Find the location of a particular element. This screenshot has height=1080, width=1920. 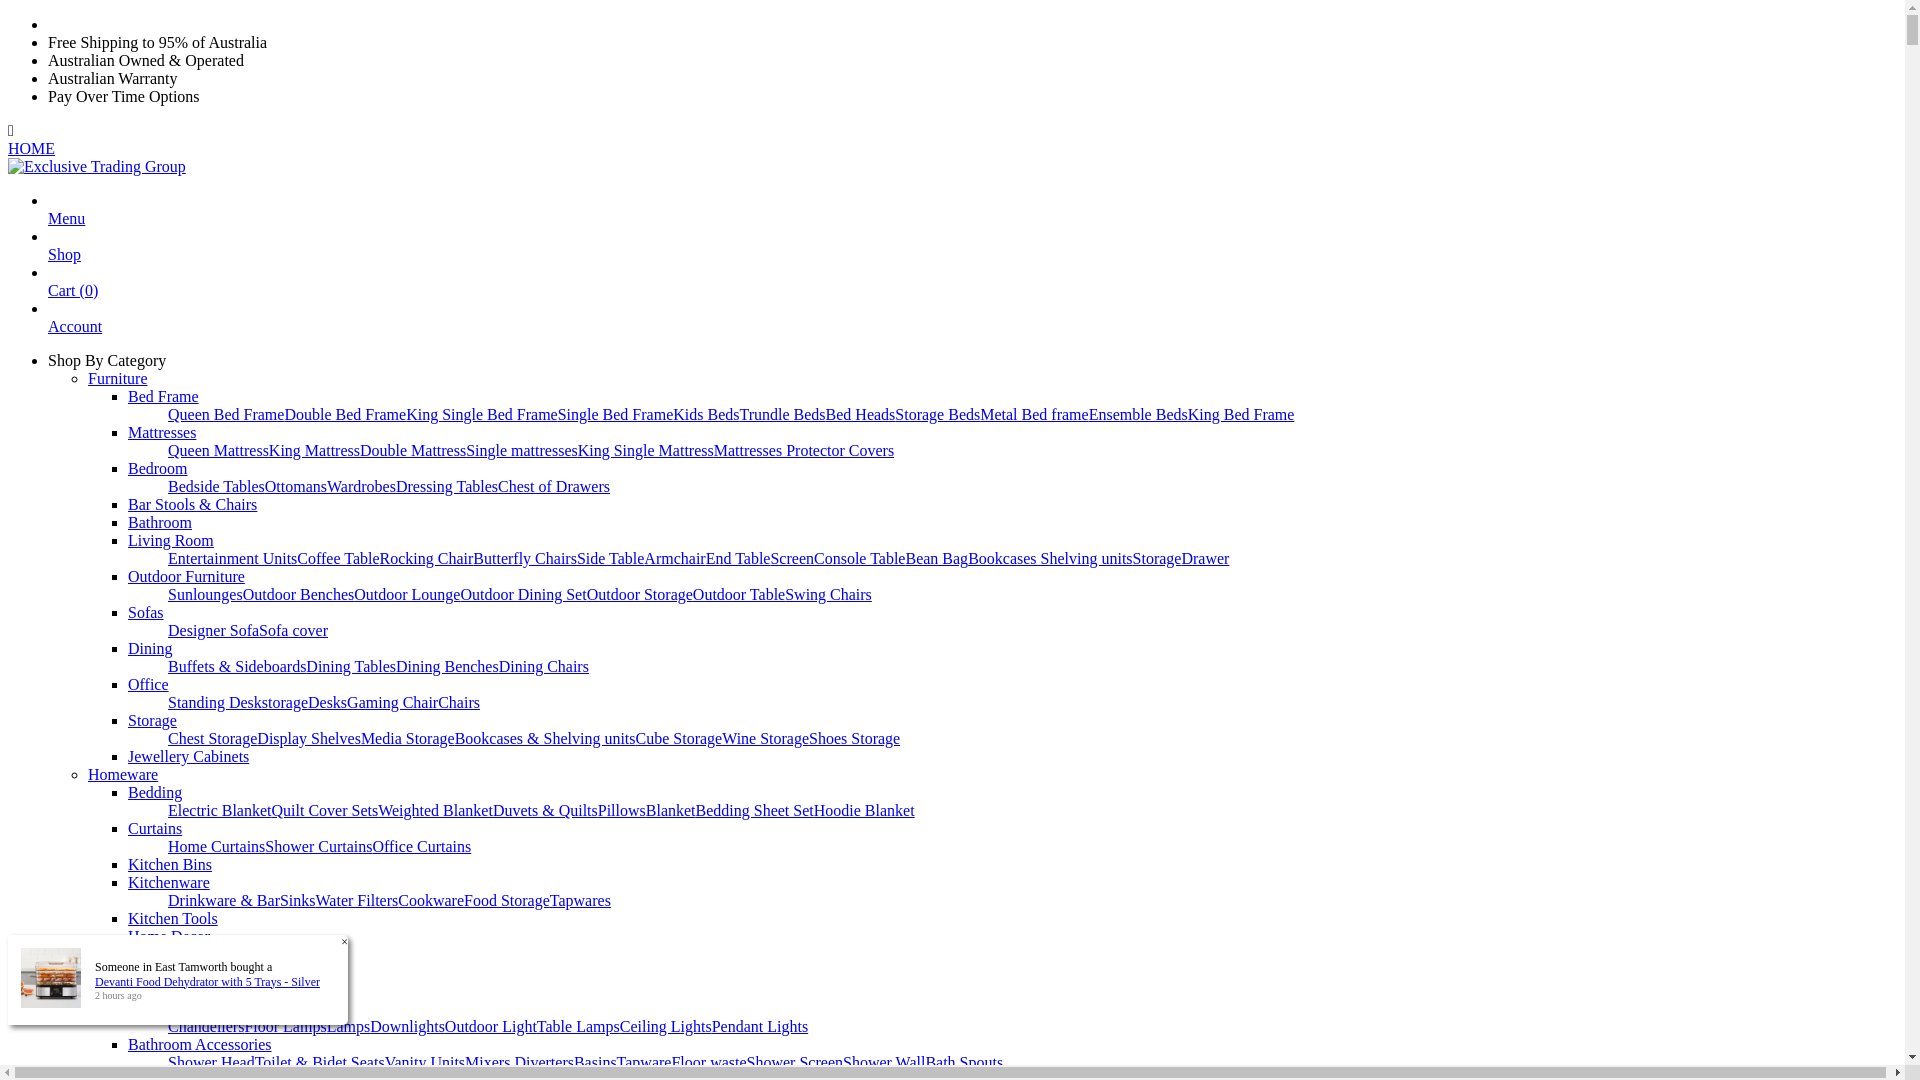

Armchair is located at coordinates (674, 558).